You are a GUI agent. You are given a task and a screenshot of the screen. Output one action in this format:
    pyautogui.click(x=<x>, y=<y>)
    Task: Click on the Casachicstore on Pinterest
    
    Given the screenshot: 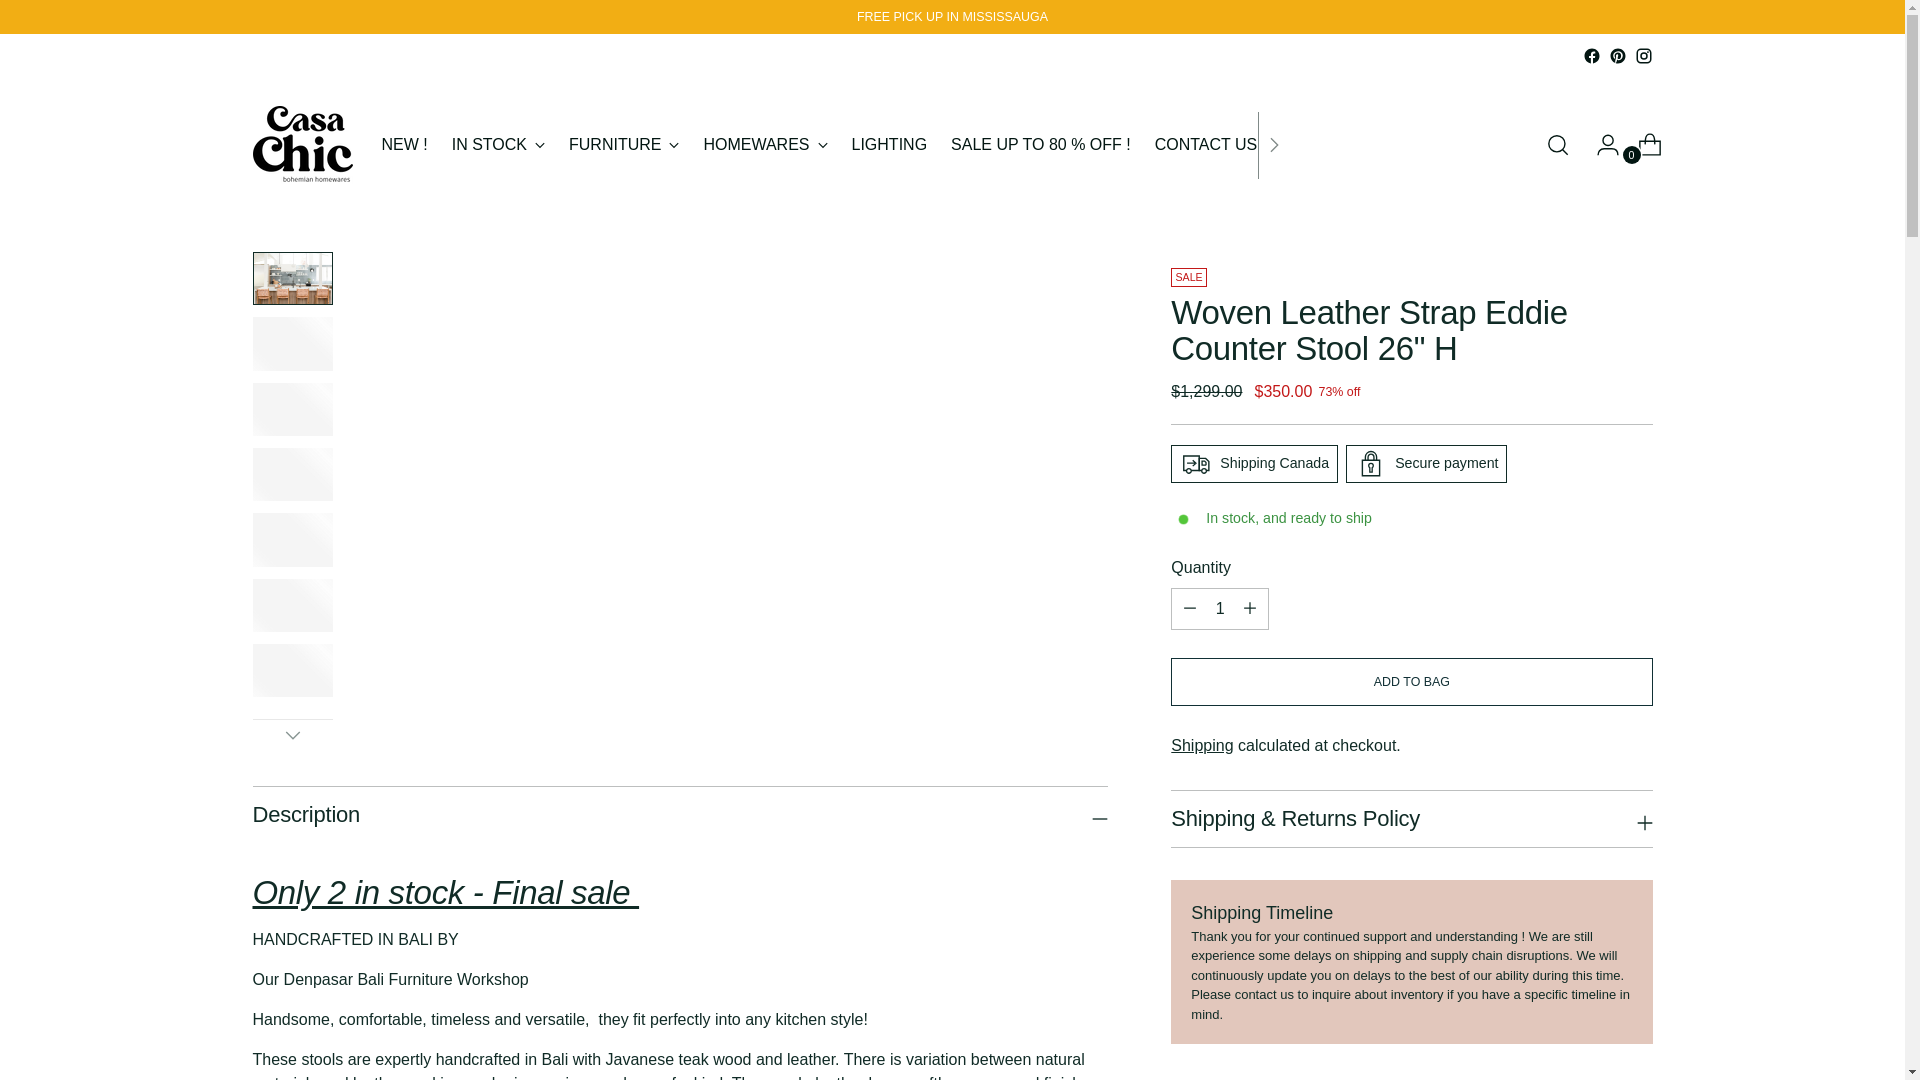 What is the action you would take?
    pyautogui.click(x=1617, y=56)
    